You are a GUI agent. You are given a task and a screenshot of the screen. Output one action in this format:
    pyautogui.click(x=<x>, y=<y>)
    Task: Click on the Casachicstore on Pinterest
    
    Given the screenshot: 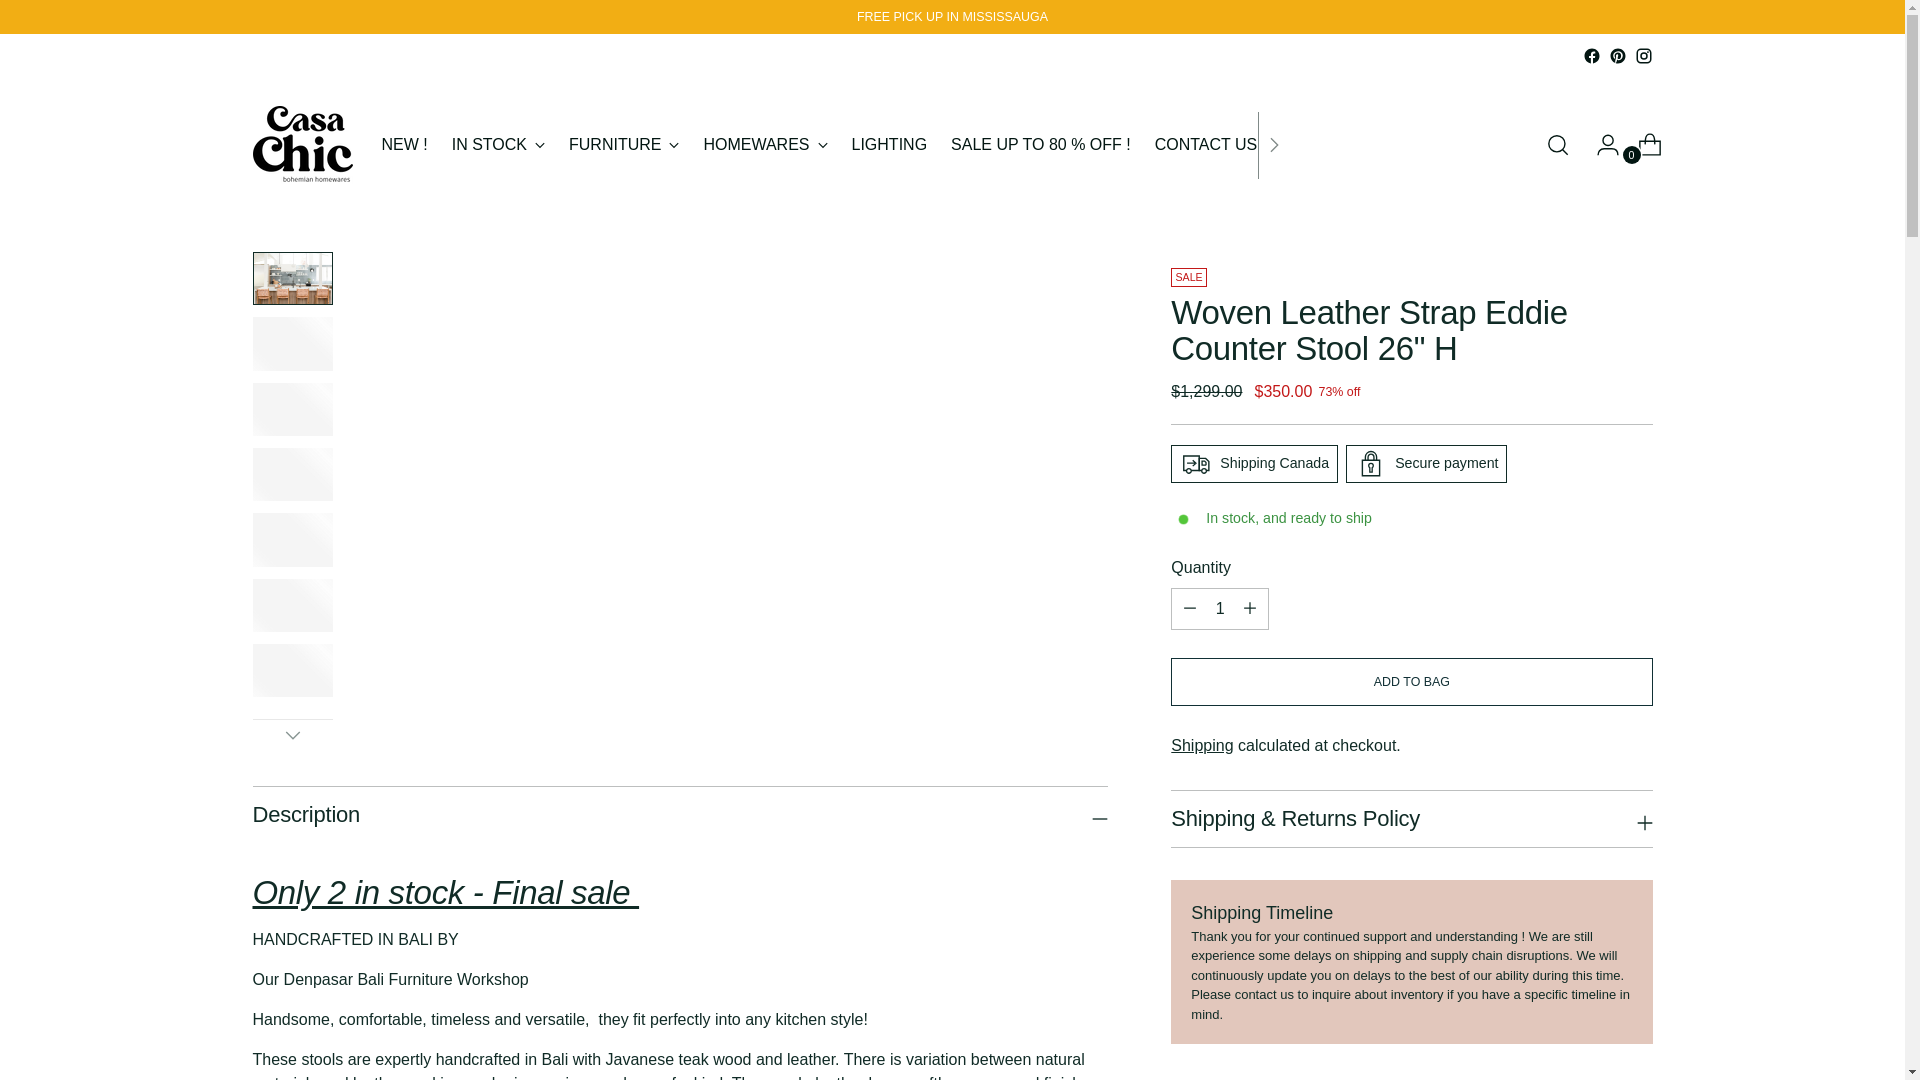 What is the action you would take?
    pyautogui.click(x=1617, y=56)
    